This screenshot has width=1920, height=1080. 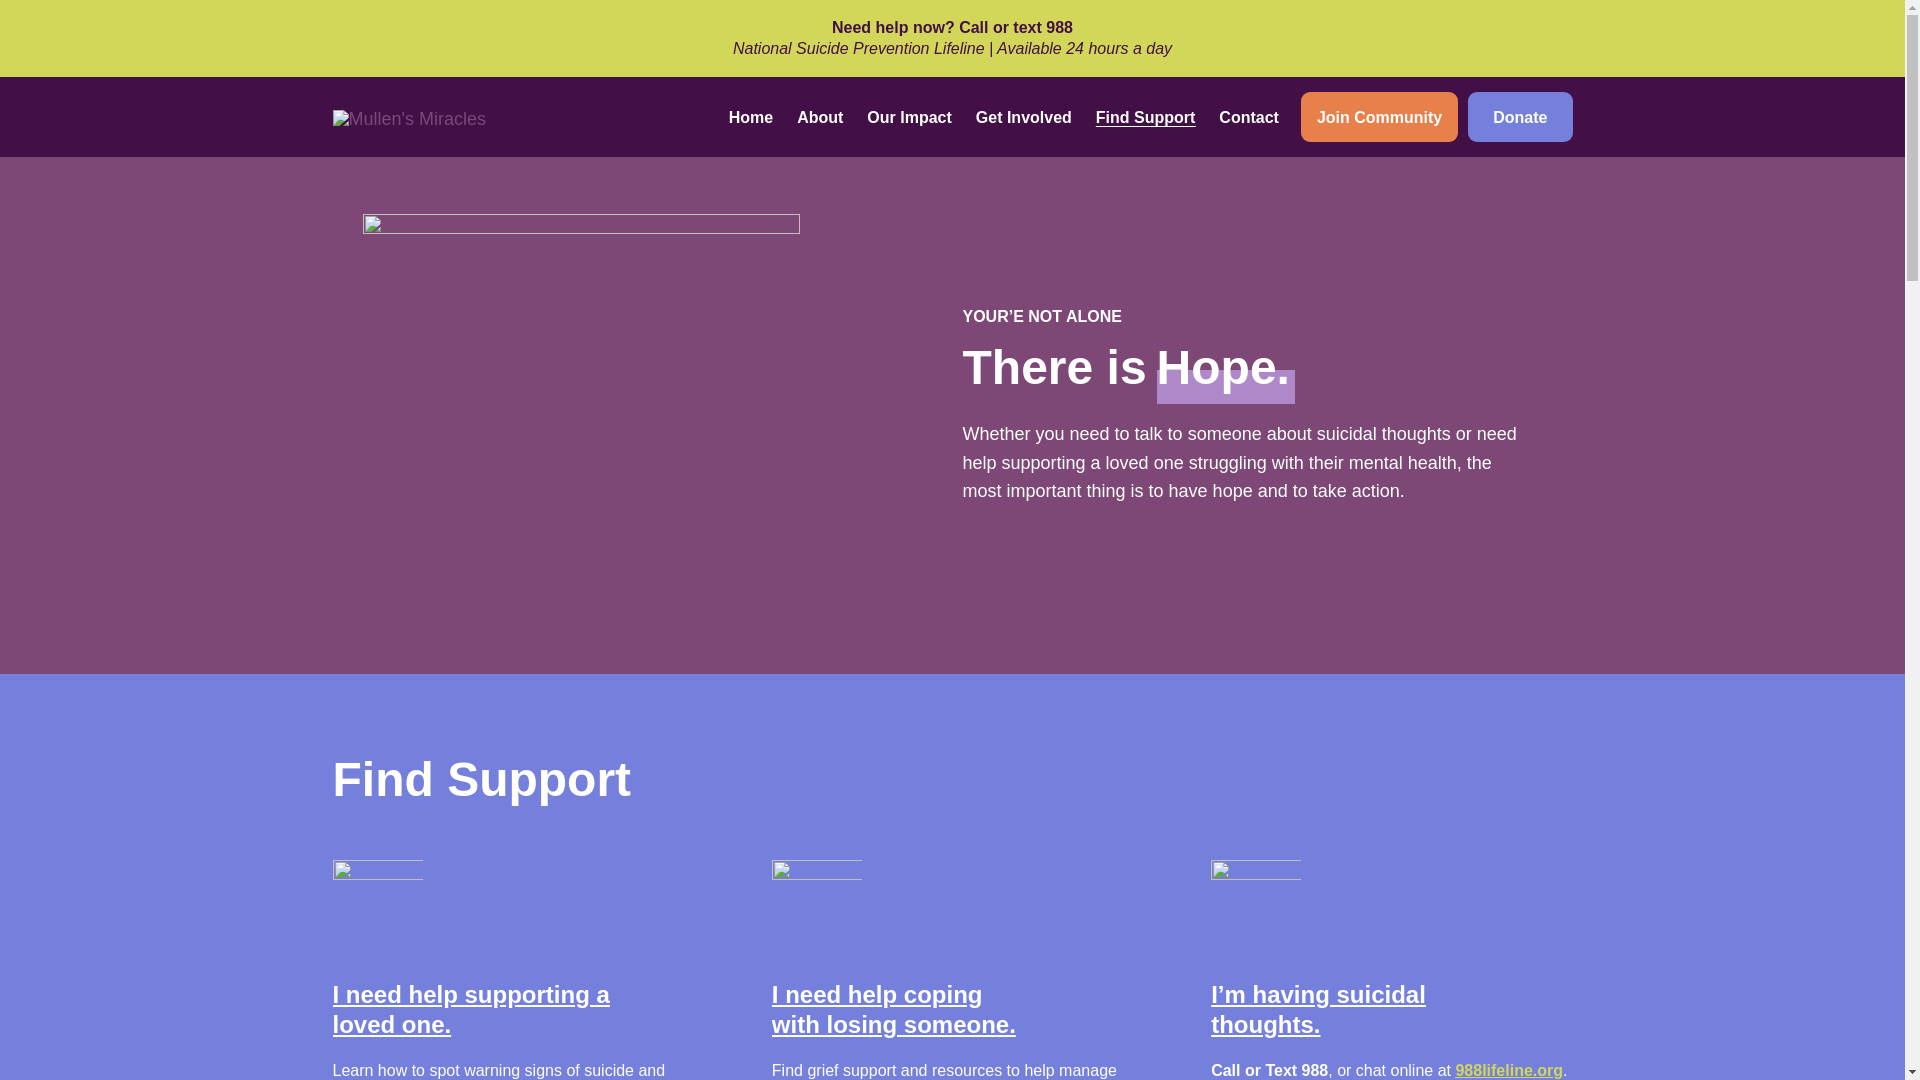 I want to click on Contact, so click(x=1248, y=118).